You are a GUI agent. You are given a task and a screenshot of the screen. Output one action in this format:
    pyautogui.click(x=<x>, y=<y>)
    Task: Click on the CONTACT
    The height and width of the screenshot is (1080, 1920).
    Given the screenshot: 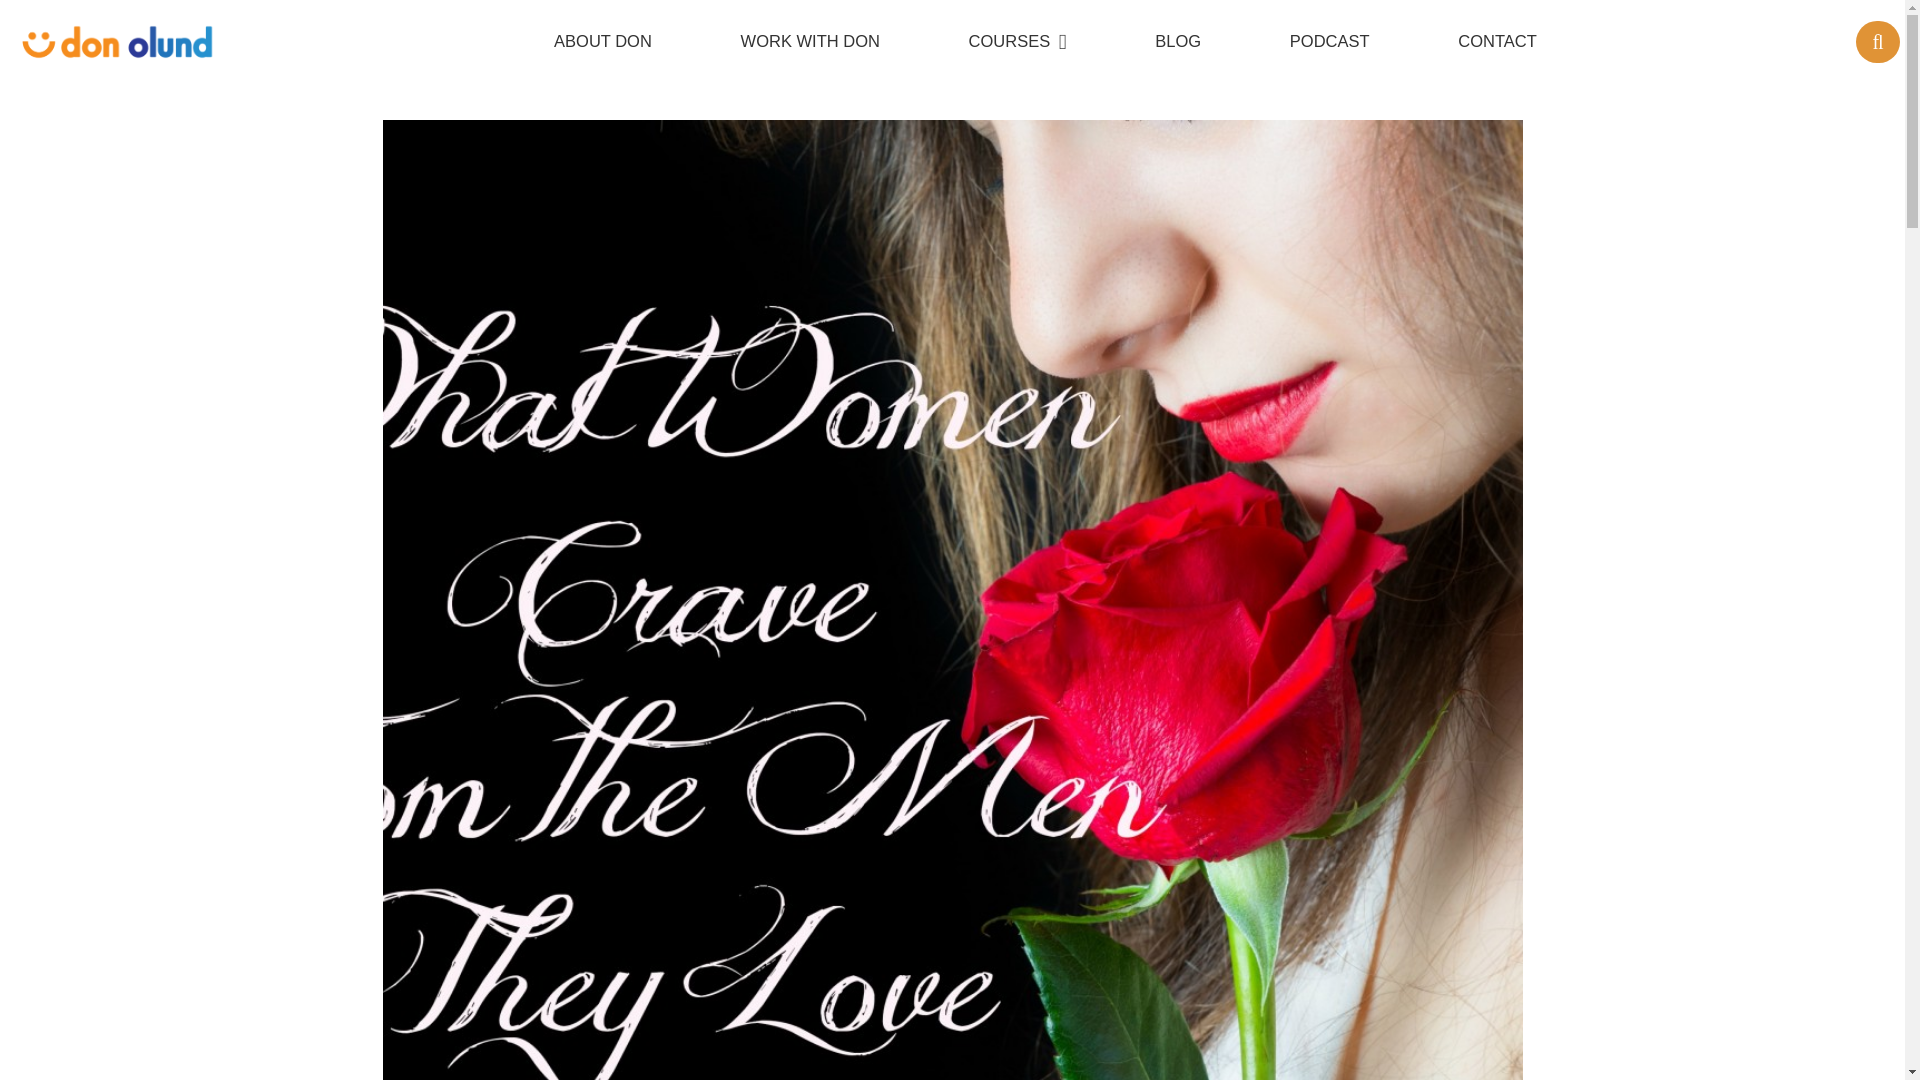 What is the action you would take?
    pyautogui.click(x=1497, y=42)
    